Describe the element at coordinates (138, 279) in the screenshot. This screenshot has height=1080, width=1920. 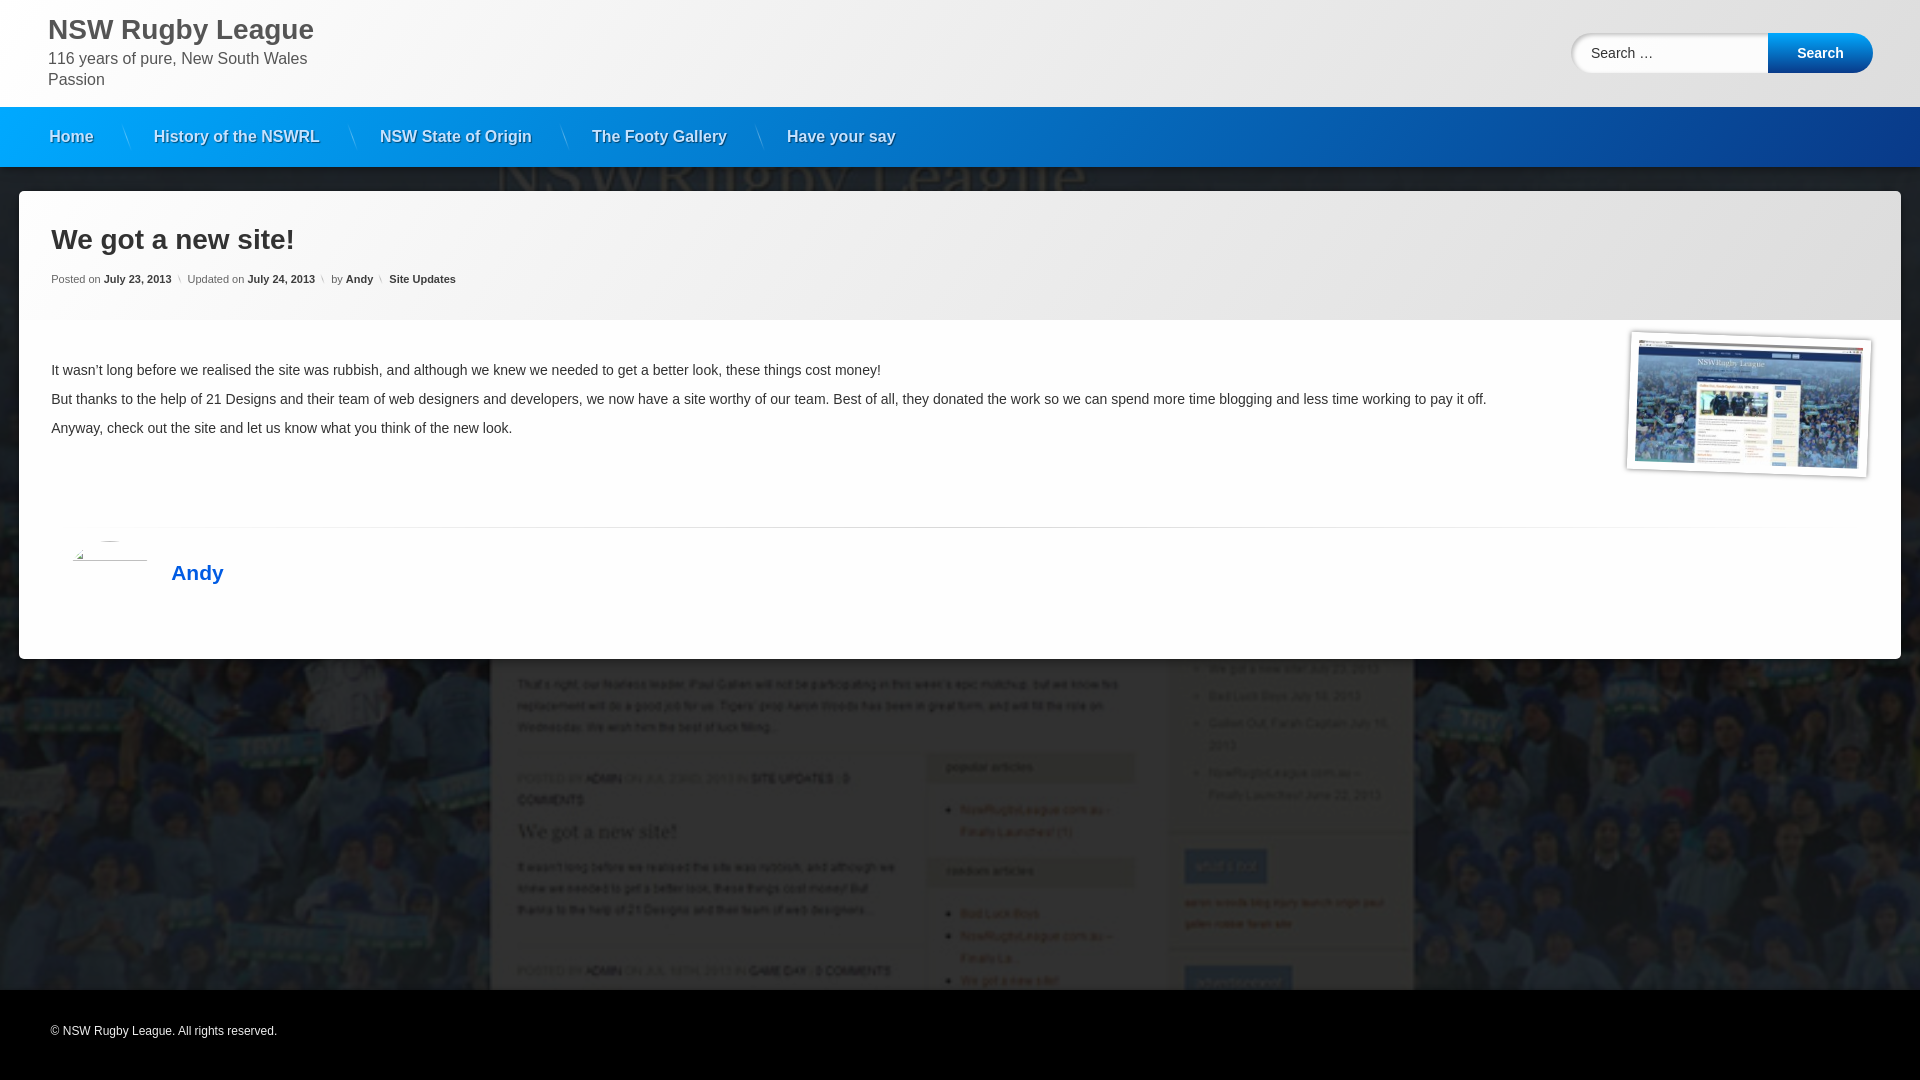
I see `July 23, 2013` at that location.